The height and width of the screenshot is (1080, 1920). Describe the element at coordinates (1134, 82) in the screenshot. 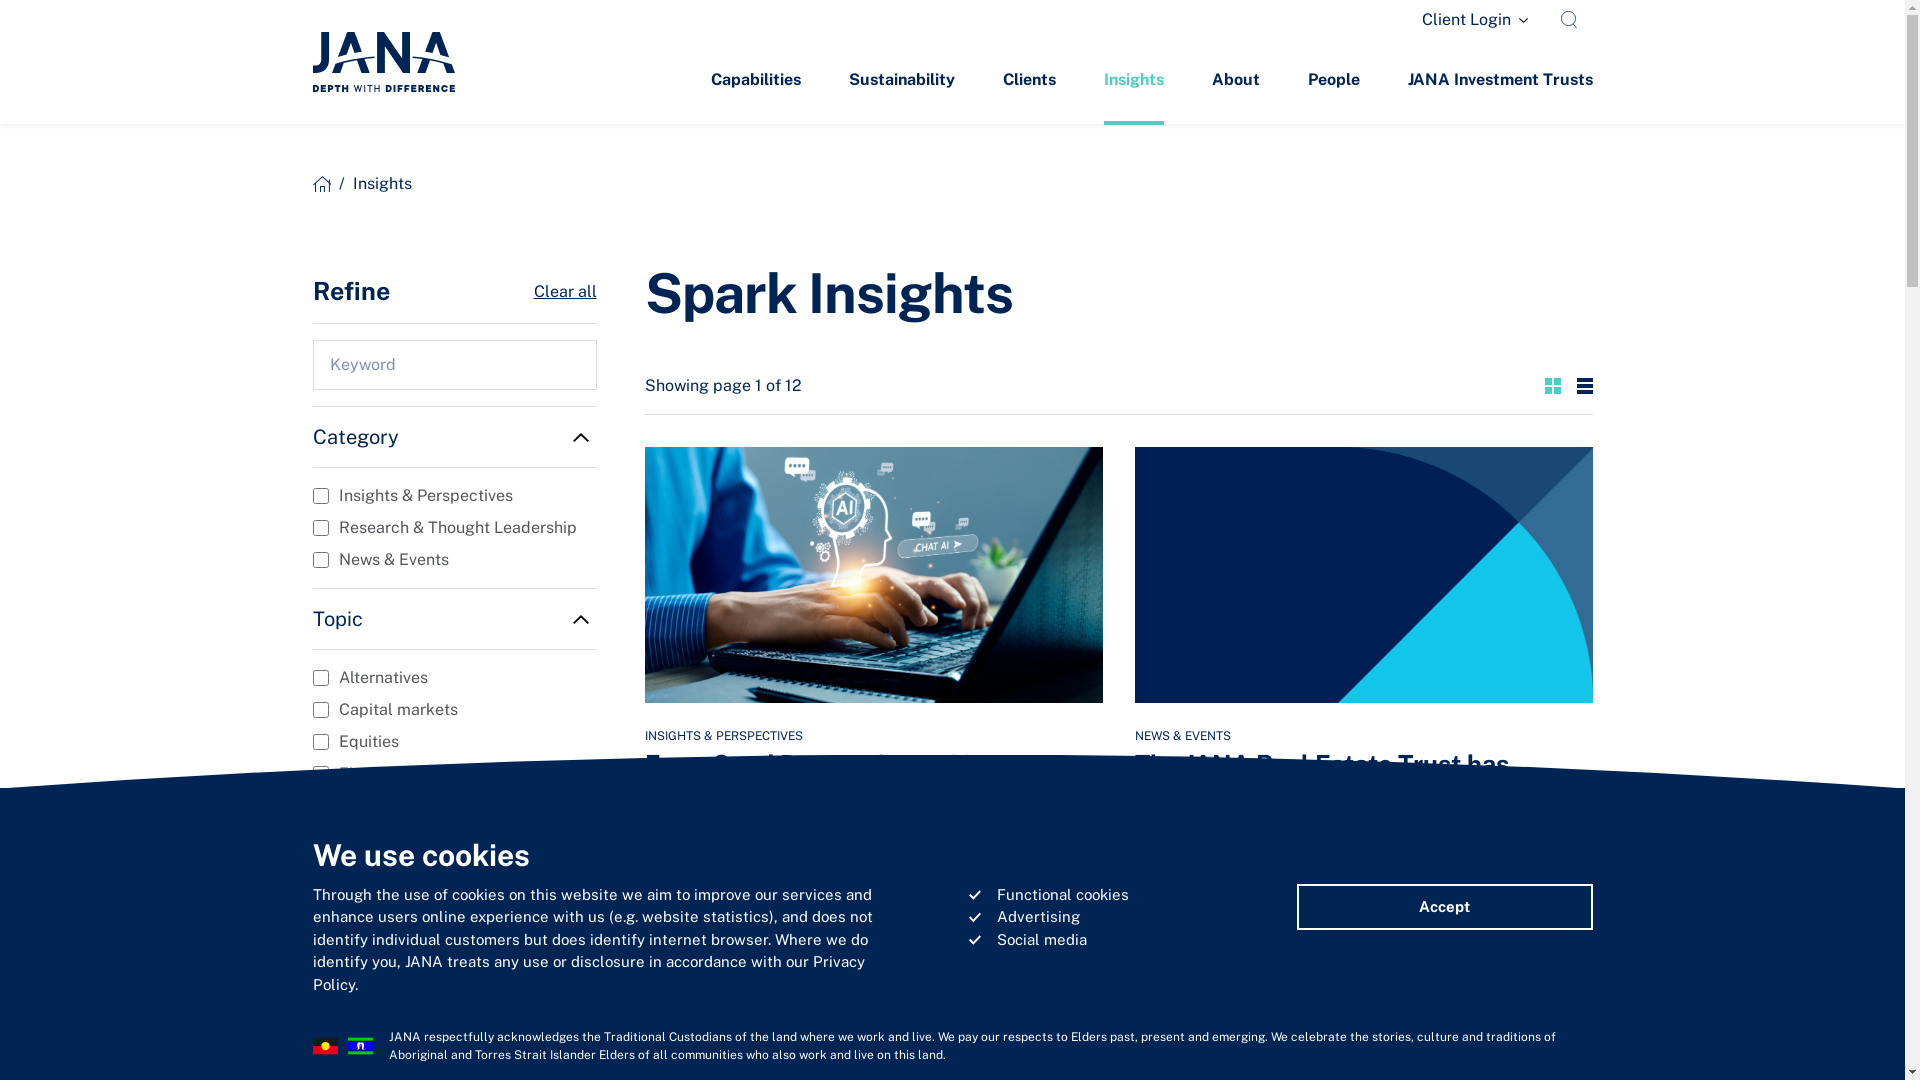

I see `Insights` at that location.